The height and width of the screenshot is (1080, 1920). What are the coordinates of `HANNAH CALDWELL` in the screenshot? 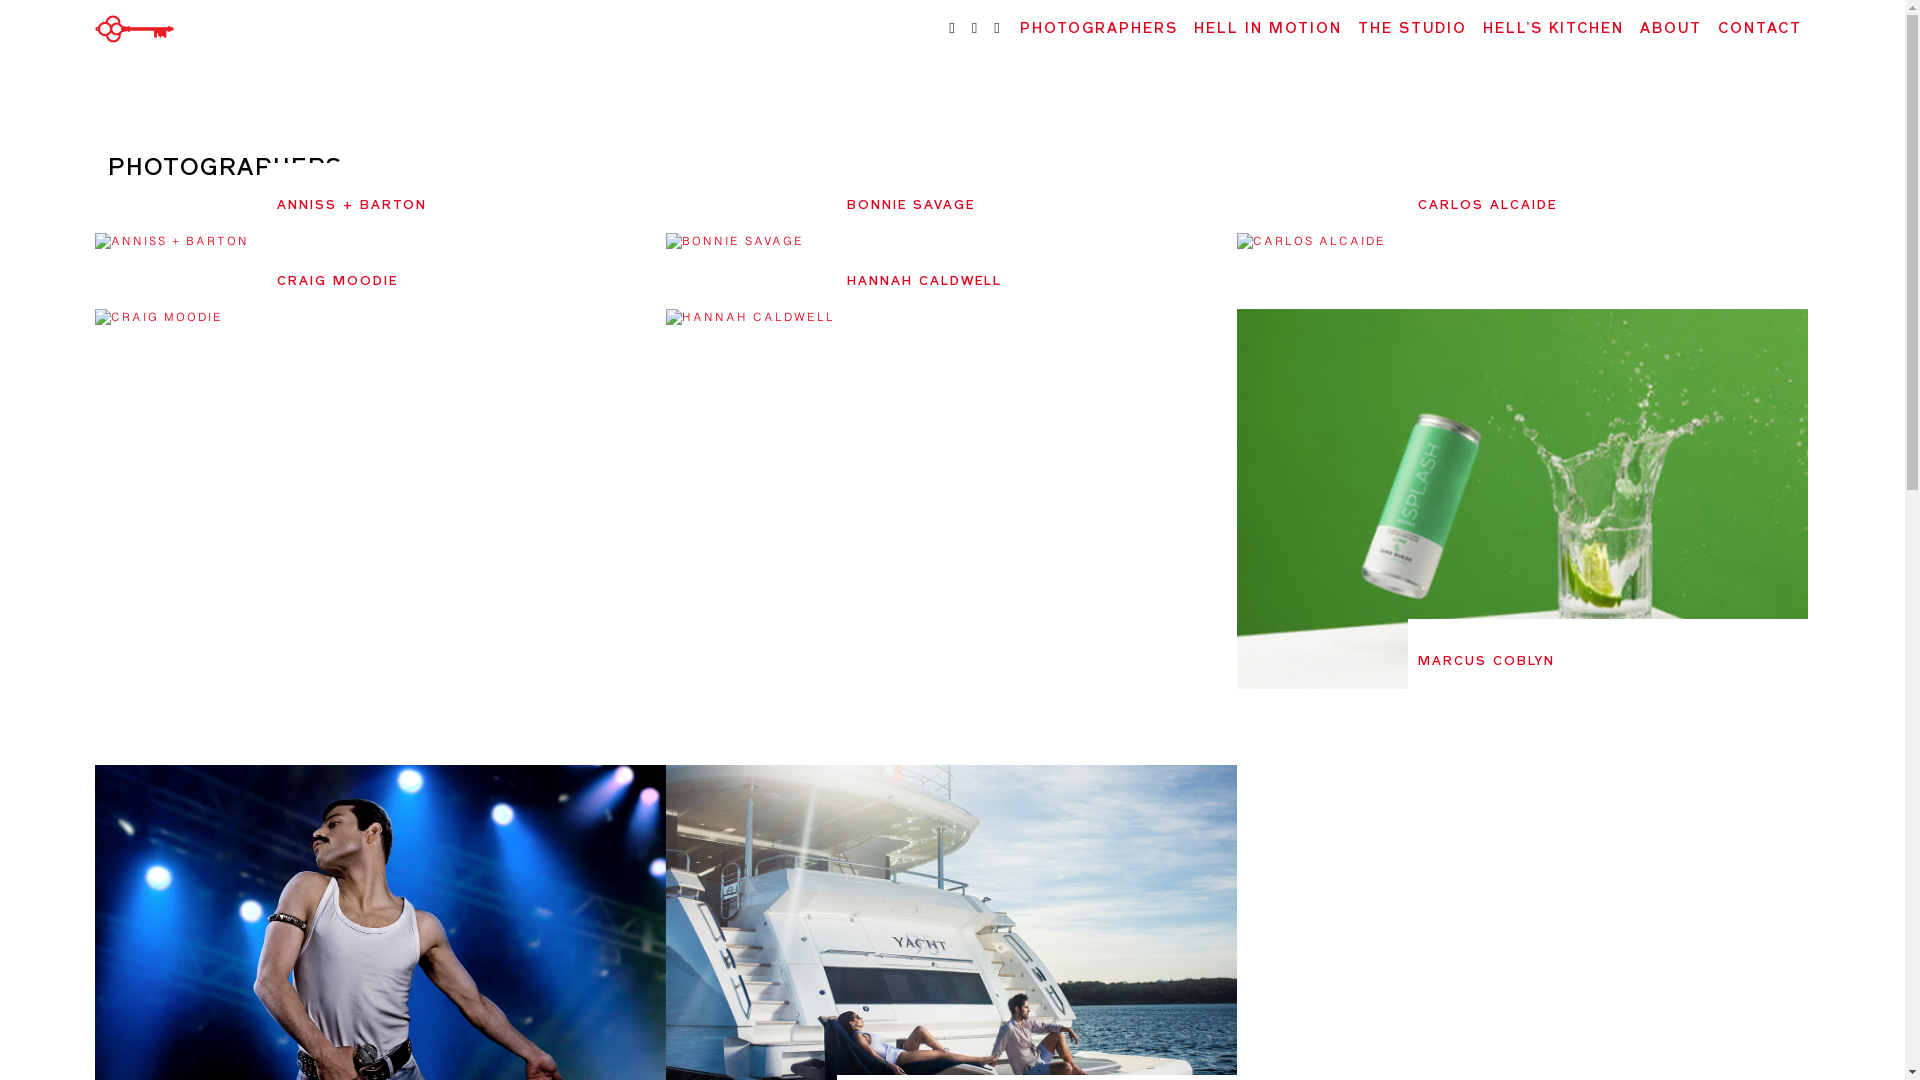 It's located at (924, 282).